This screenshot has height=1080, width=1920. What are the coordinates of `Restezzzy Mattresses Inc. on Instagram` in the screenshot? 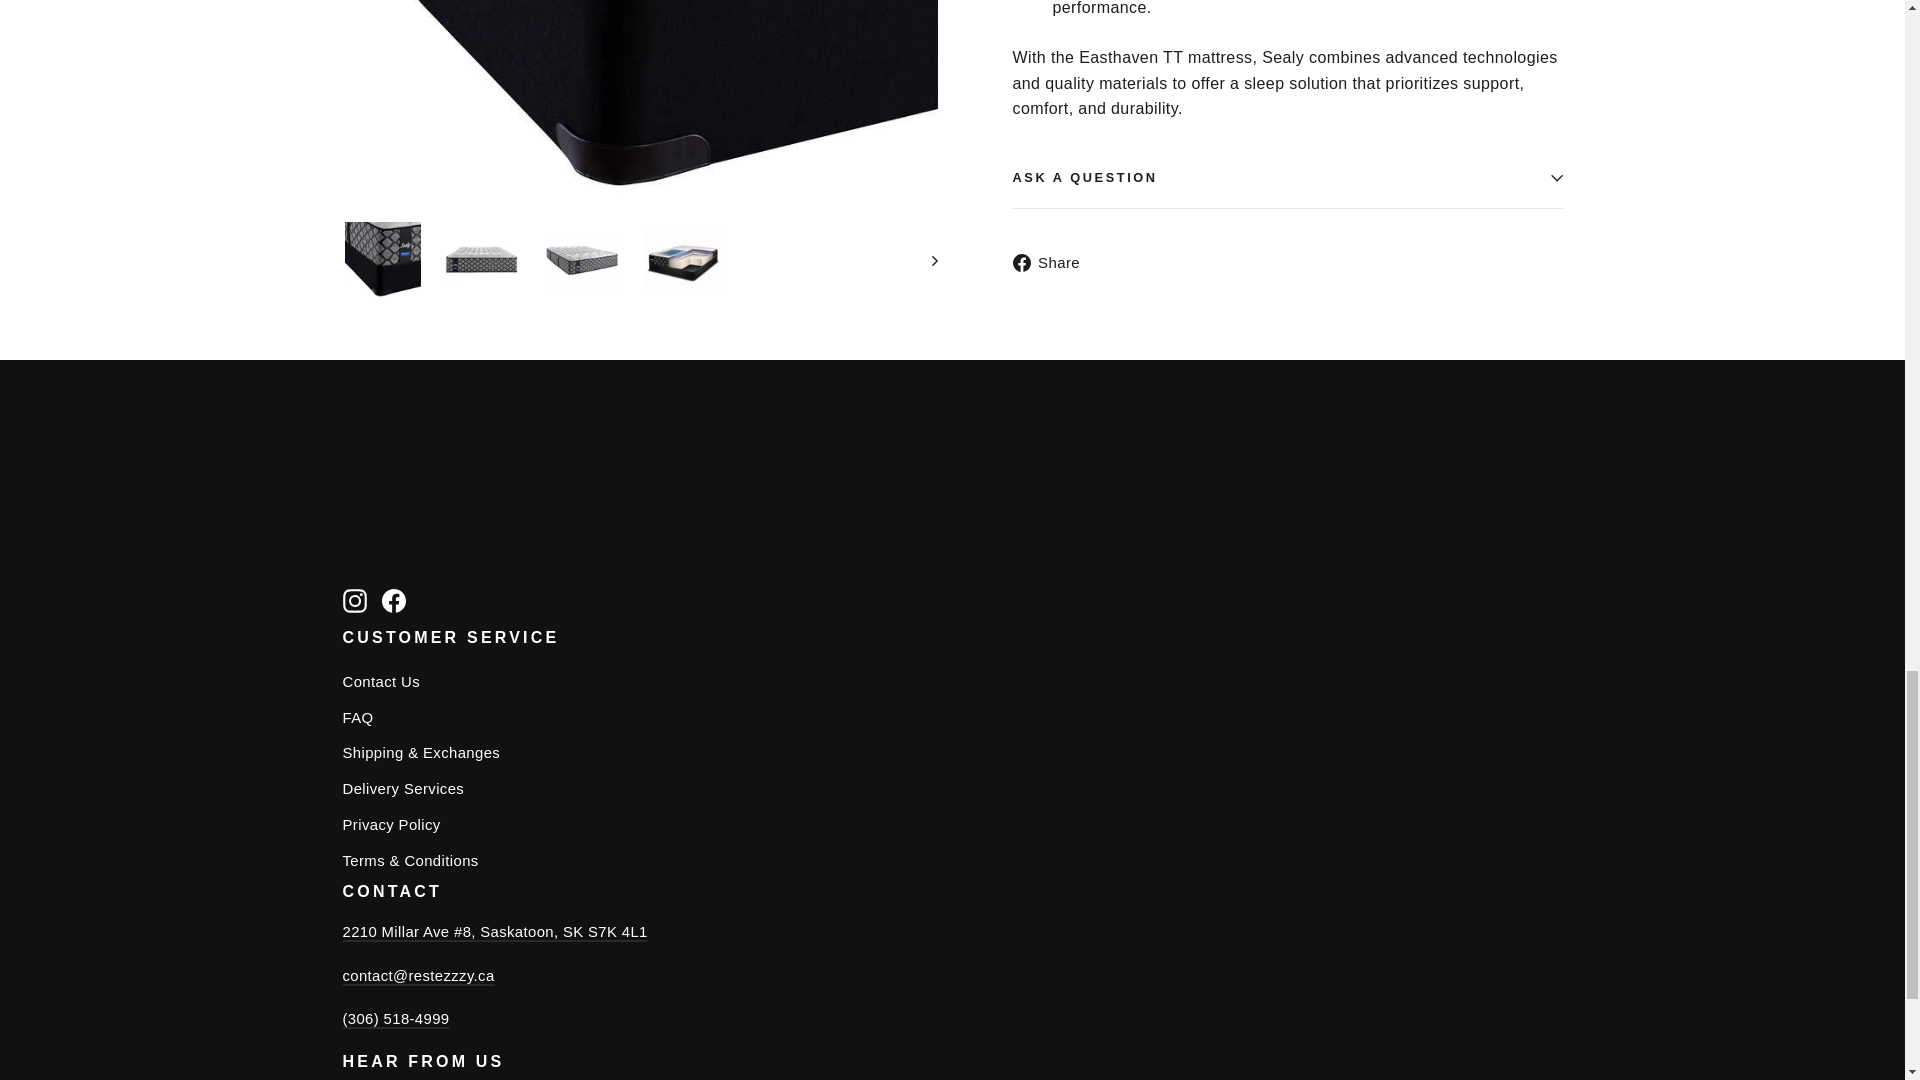 It's located at (354, 600).